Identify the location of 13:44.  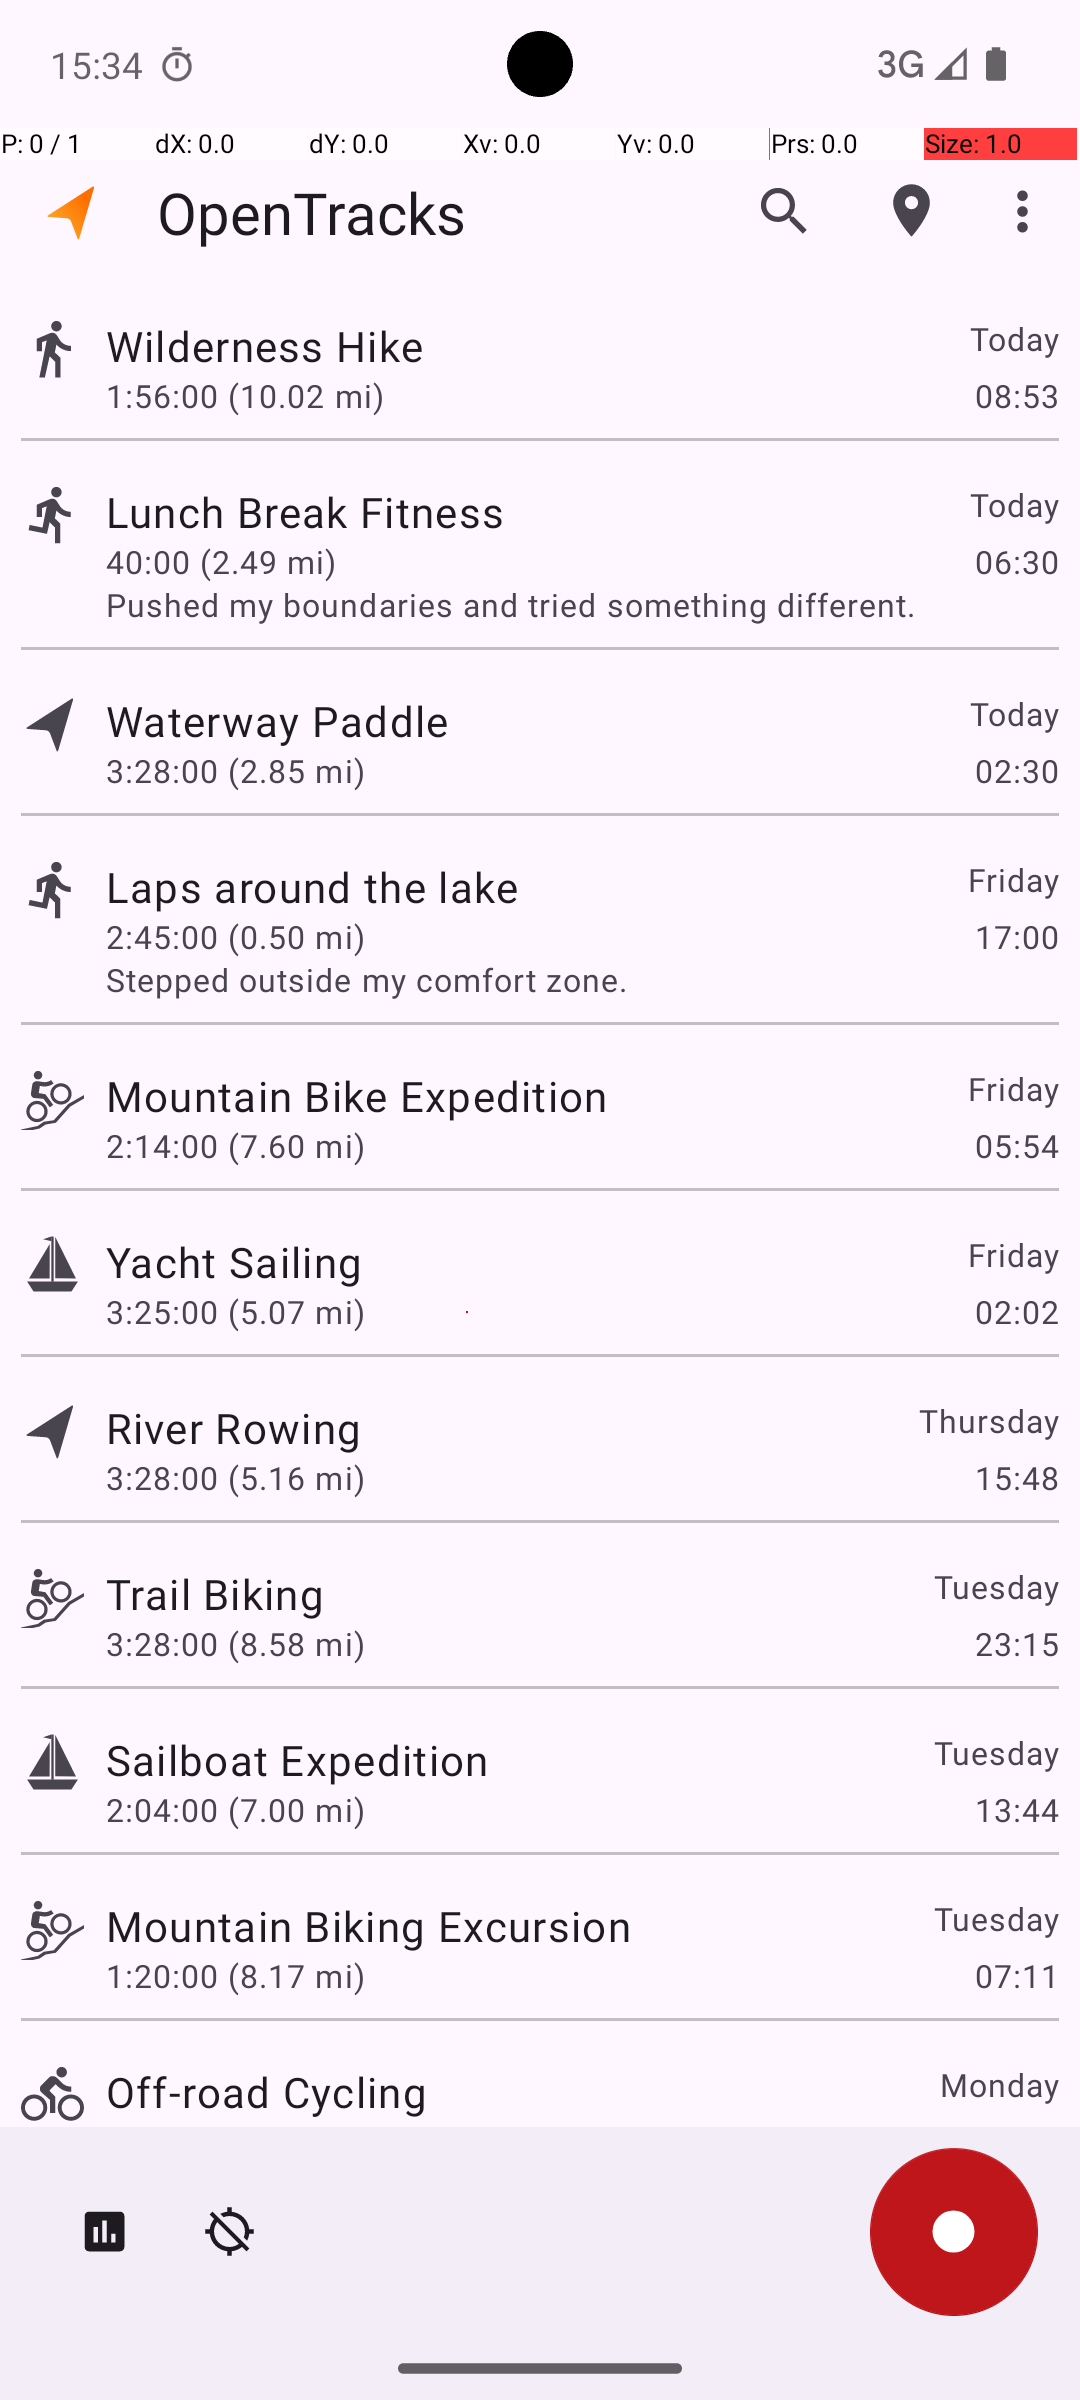
(1016, 1810).